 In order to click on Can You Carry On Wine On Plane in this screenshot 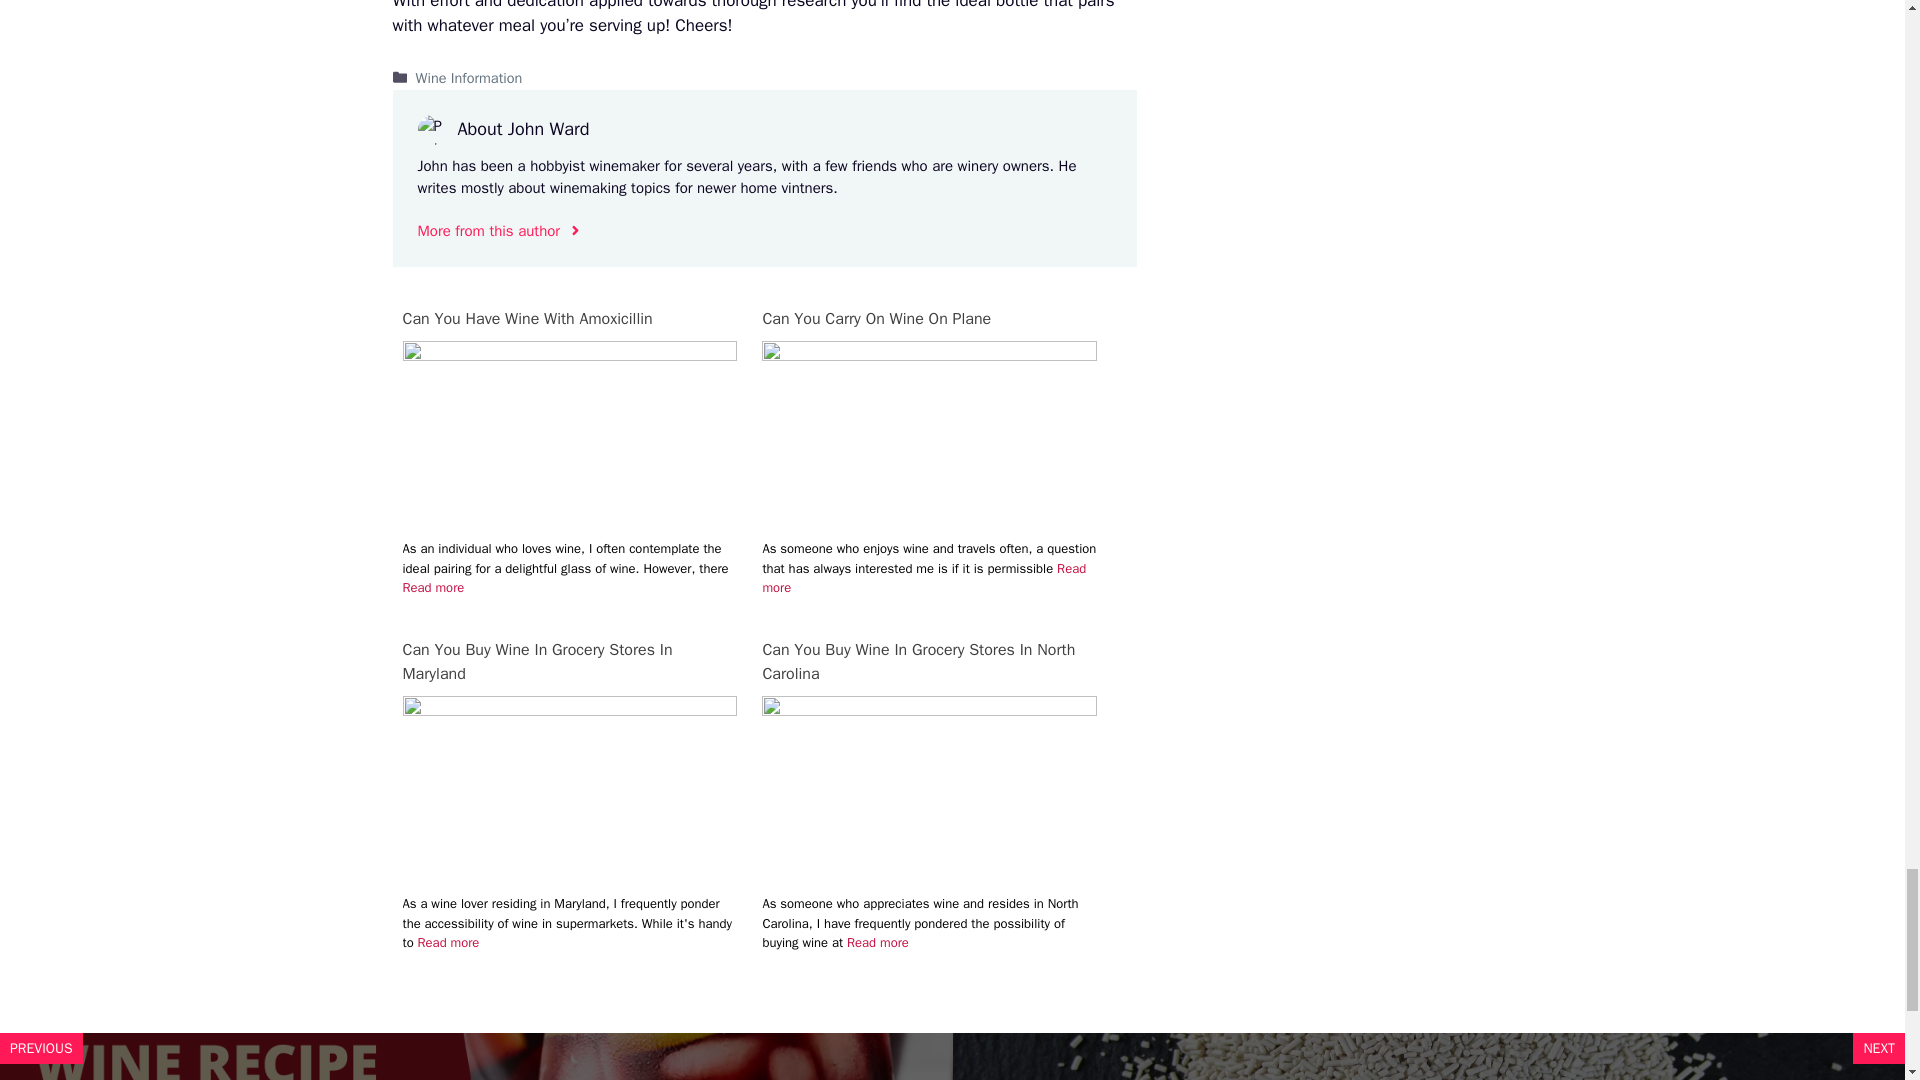, I will do `click(929, 355)`.